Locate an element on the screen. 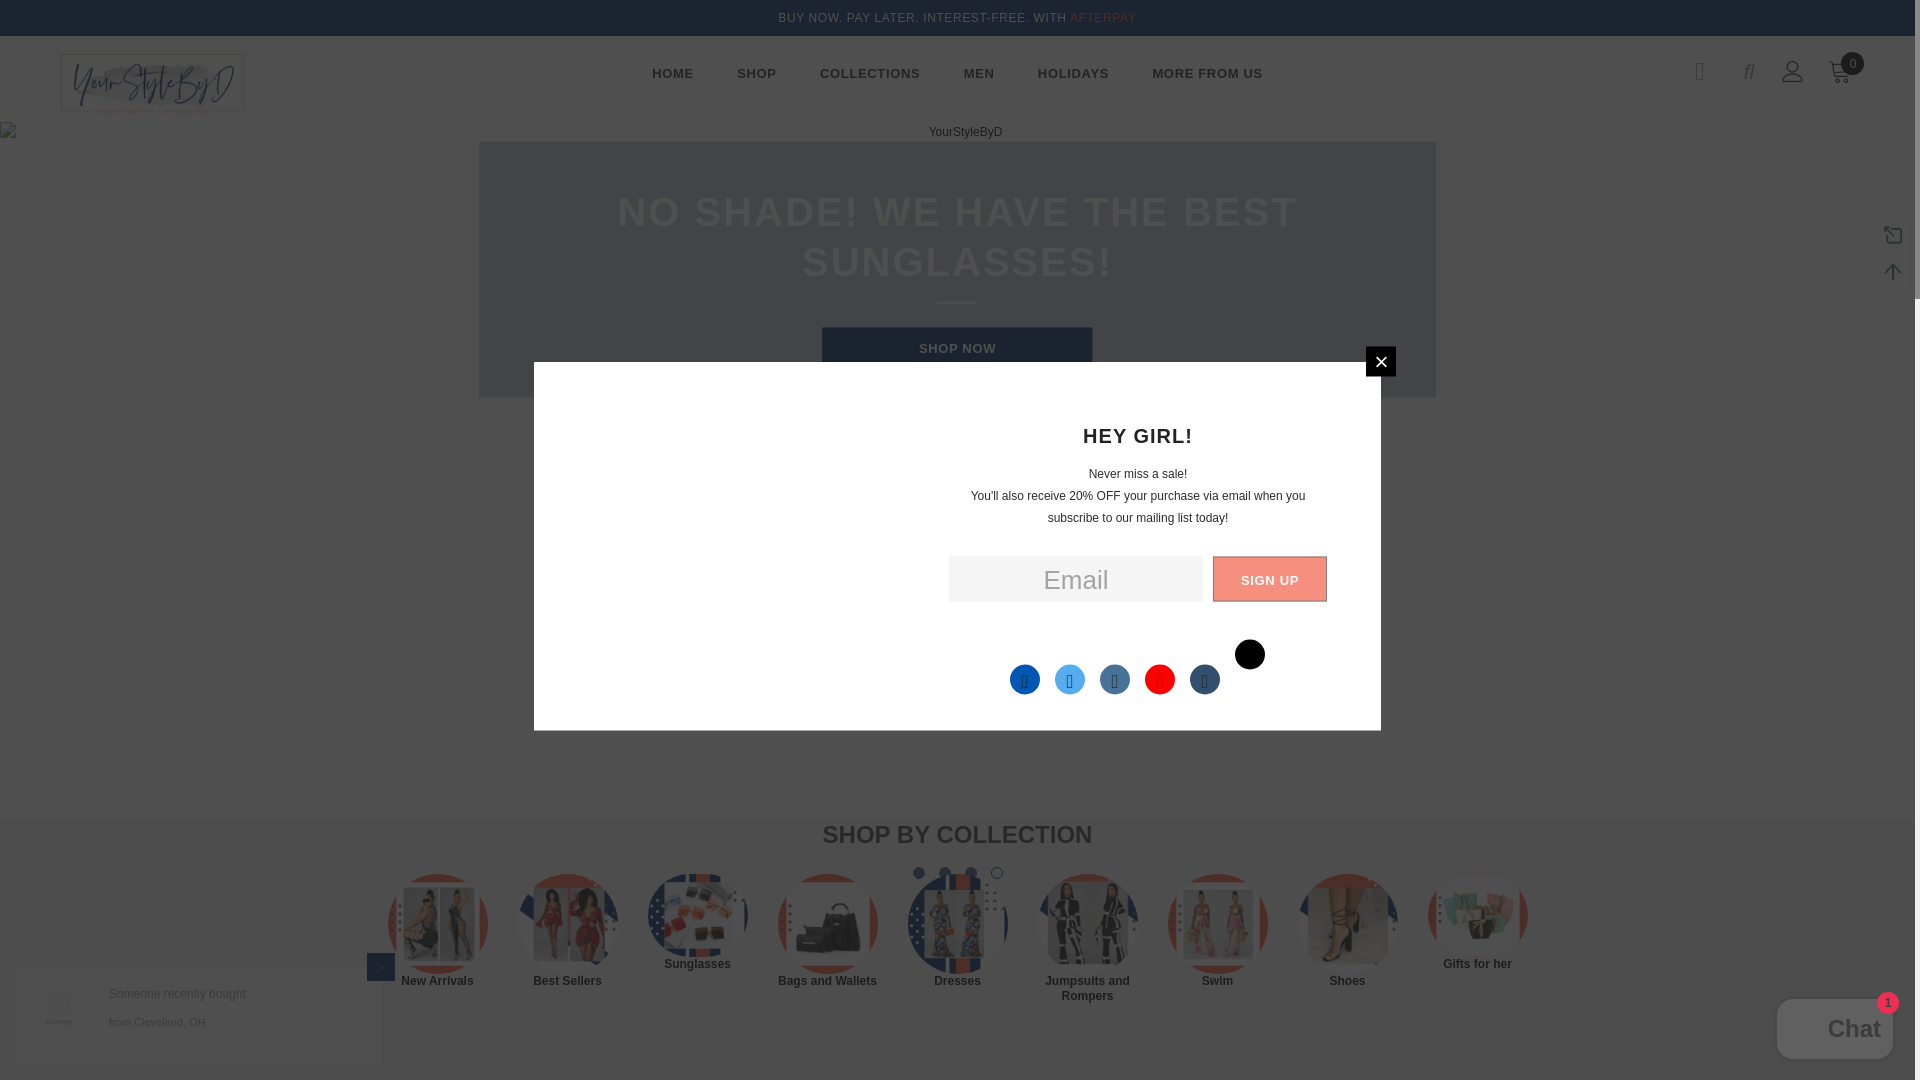 The width and height of the screenshot is (1920, 1080). Logo is located at coordinates (178, 84).